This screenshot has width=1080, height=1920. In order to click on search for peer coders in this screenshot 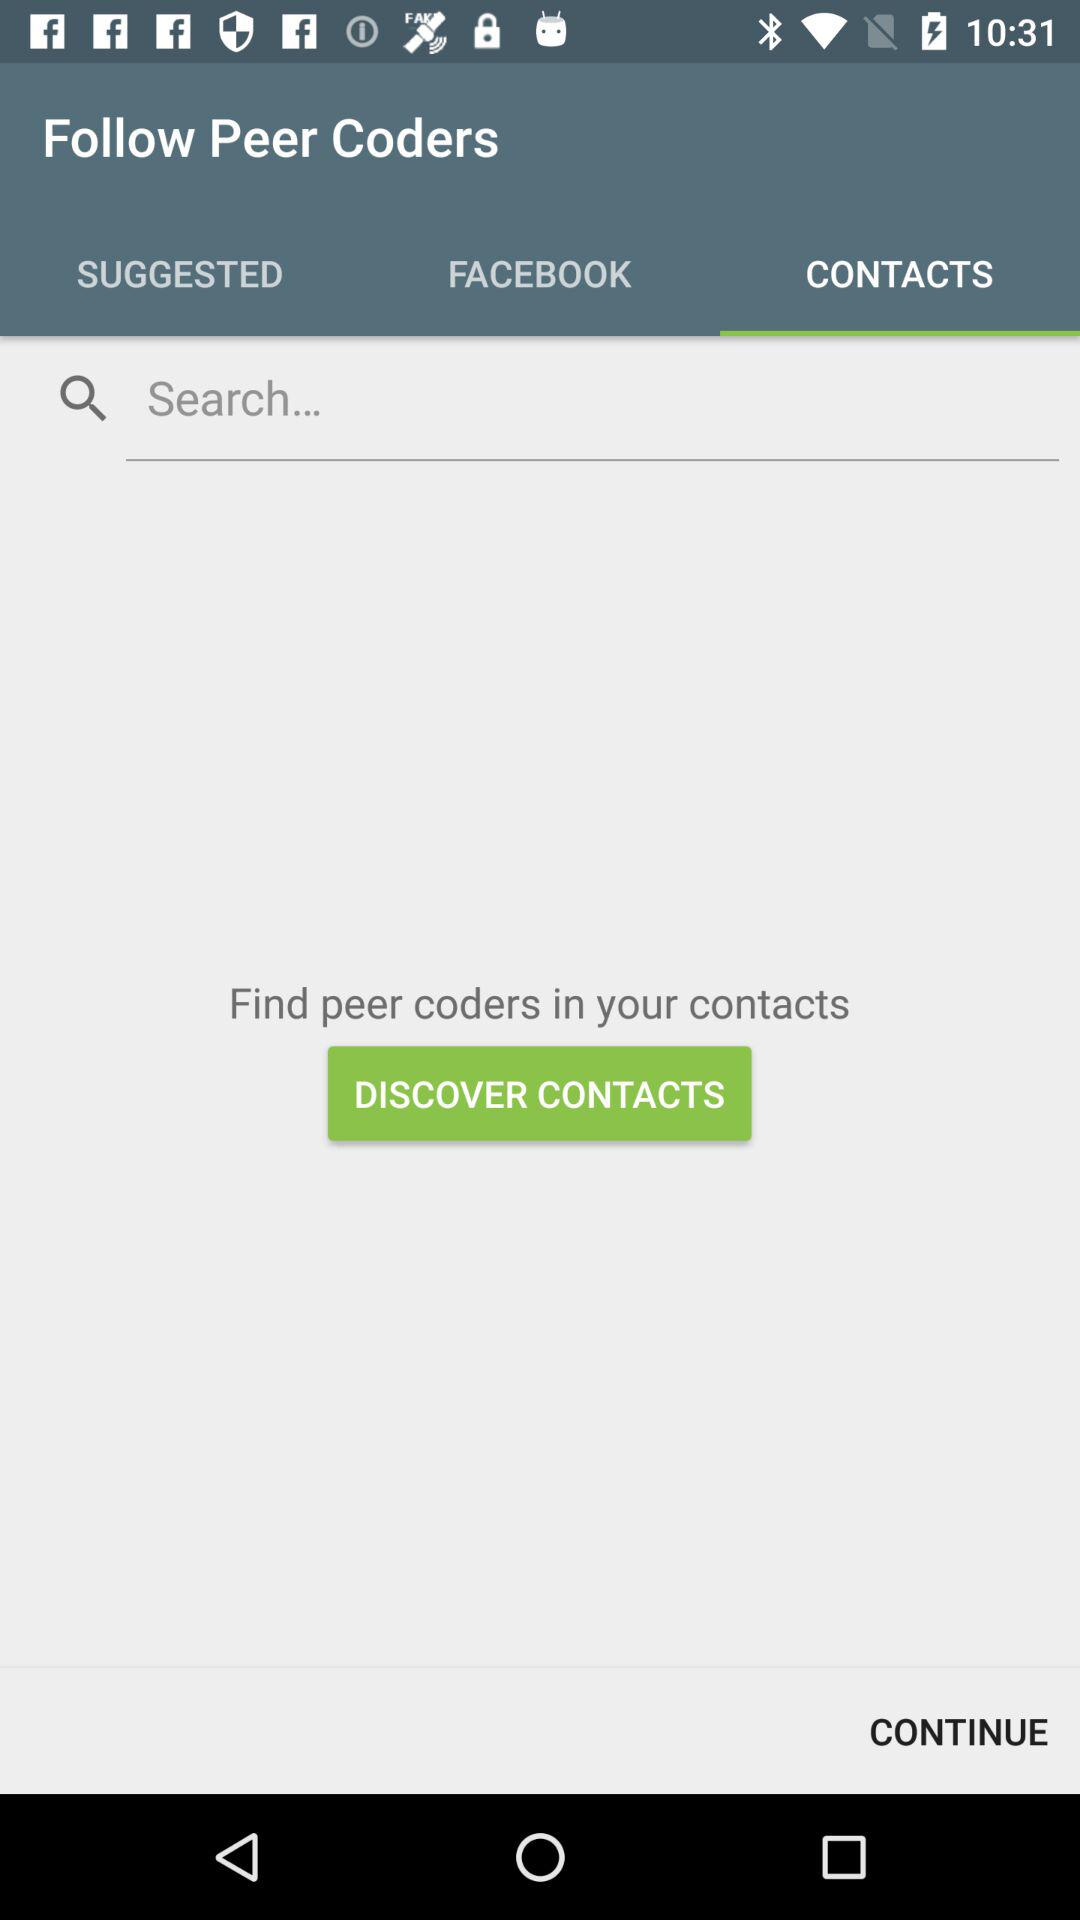, I will do `click(592, 397)`.